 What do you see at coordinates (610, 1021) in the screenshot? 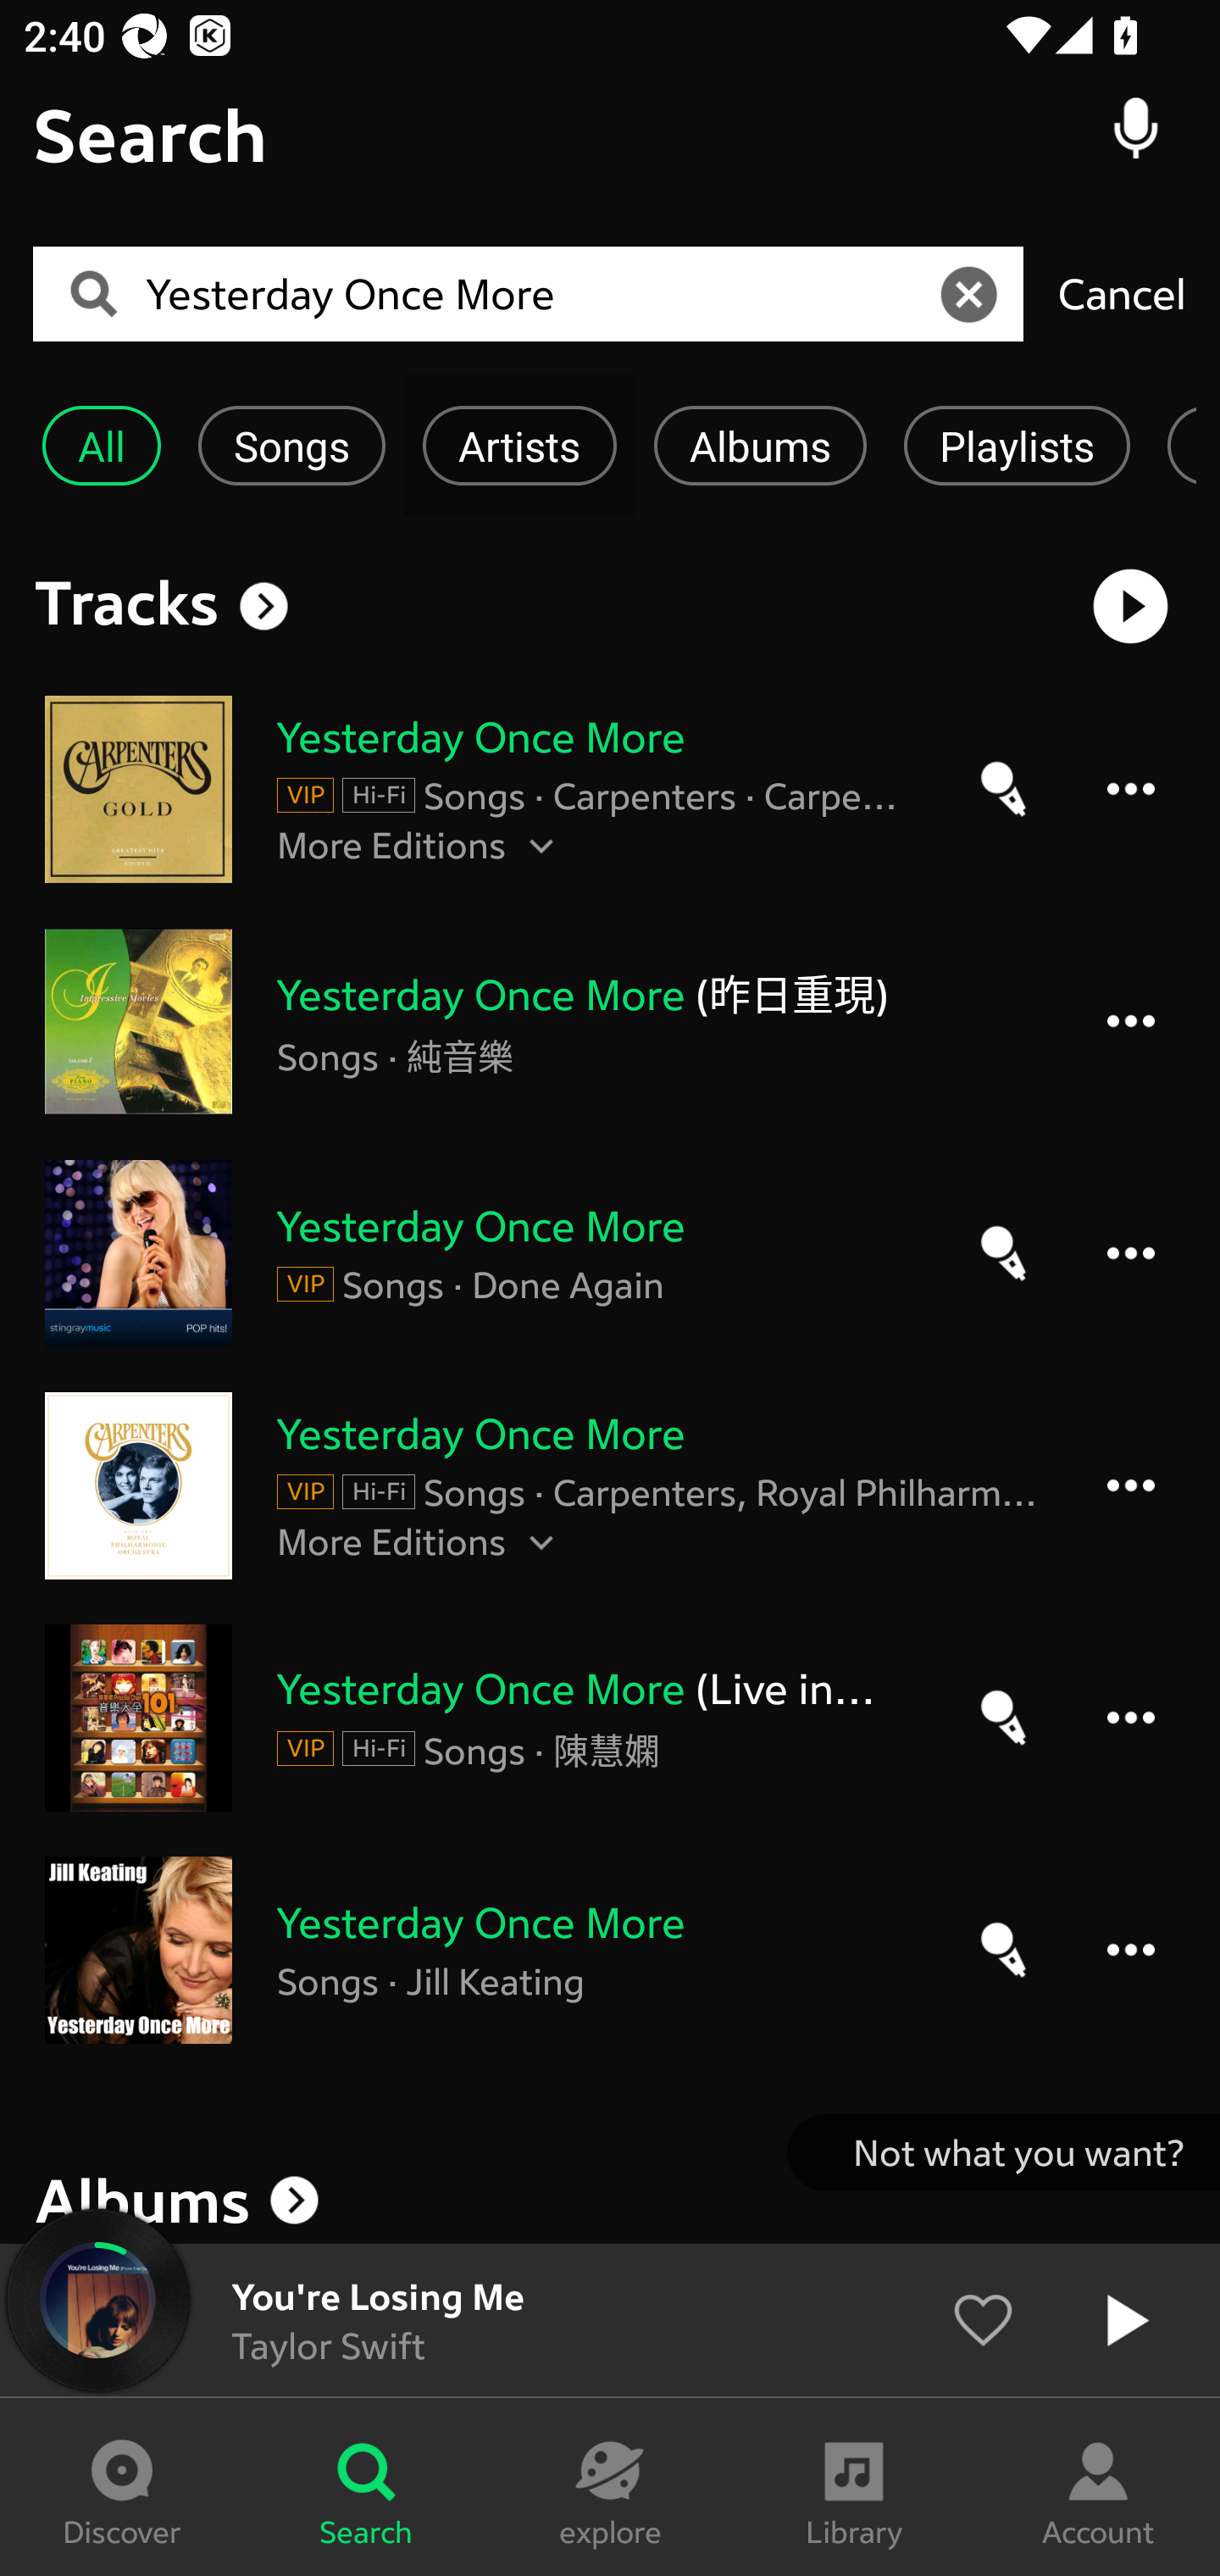
I see `Yesterday Once More (昨日重現) Songs · 純音樂` at bounding box center [610, 1021].